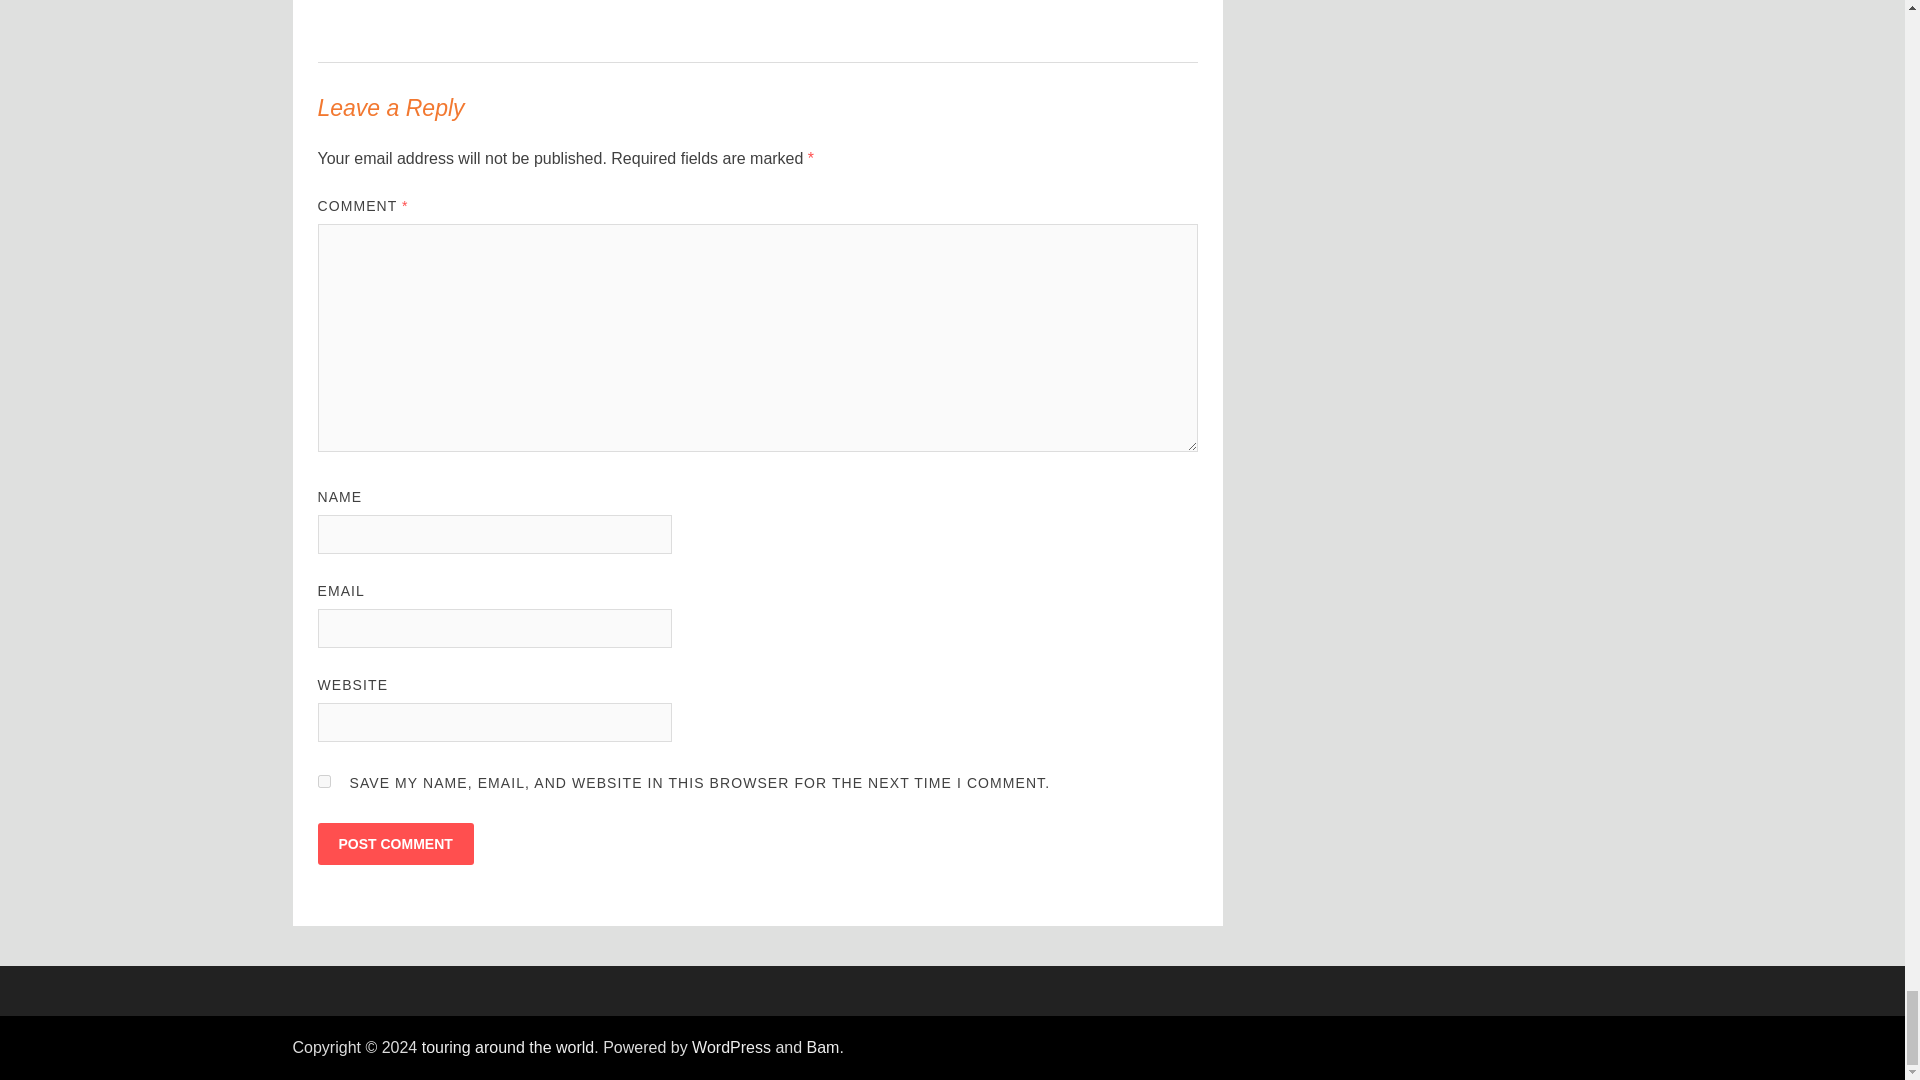  Describe the element at coordinates (508, 1047) in the screenshot. I see `touring around the world` at that location.